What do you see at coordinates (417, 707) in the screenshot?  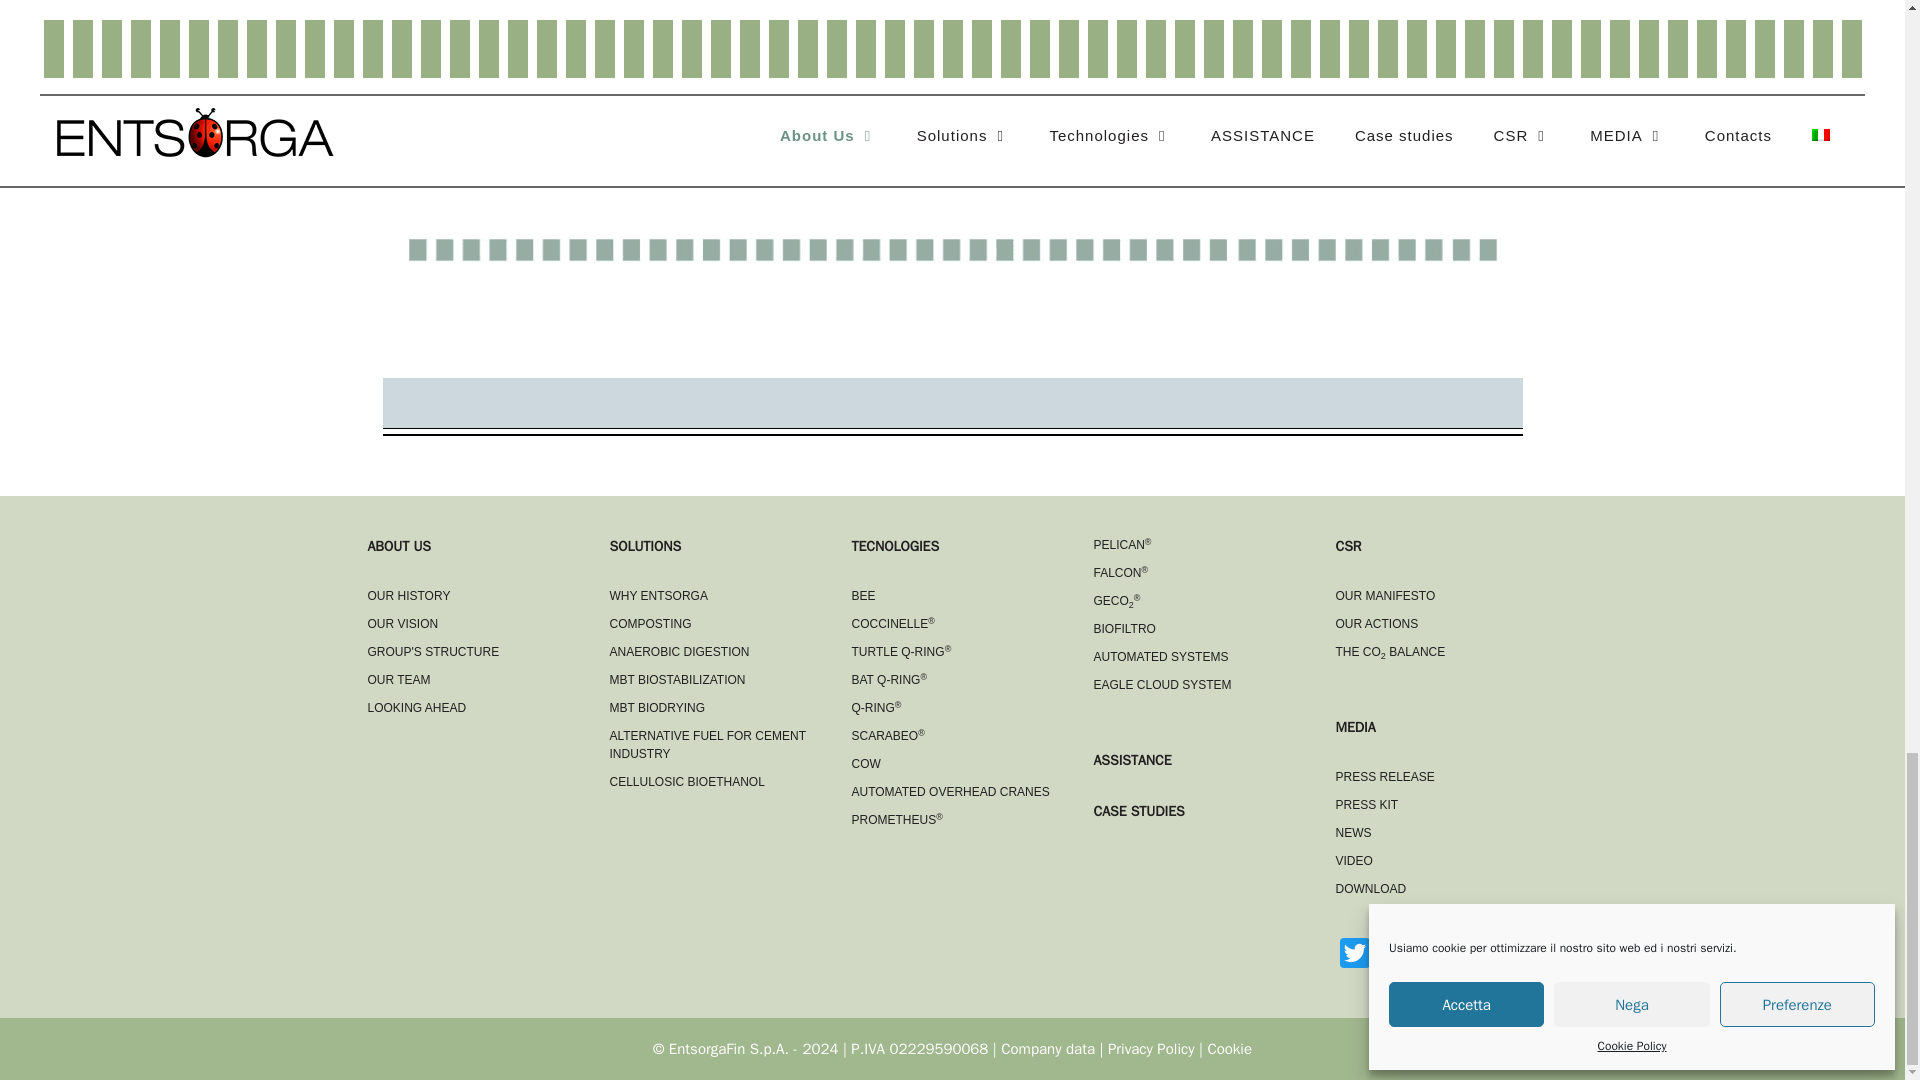 I see `Our team` at bounding box center [417, 707].